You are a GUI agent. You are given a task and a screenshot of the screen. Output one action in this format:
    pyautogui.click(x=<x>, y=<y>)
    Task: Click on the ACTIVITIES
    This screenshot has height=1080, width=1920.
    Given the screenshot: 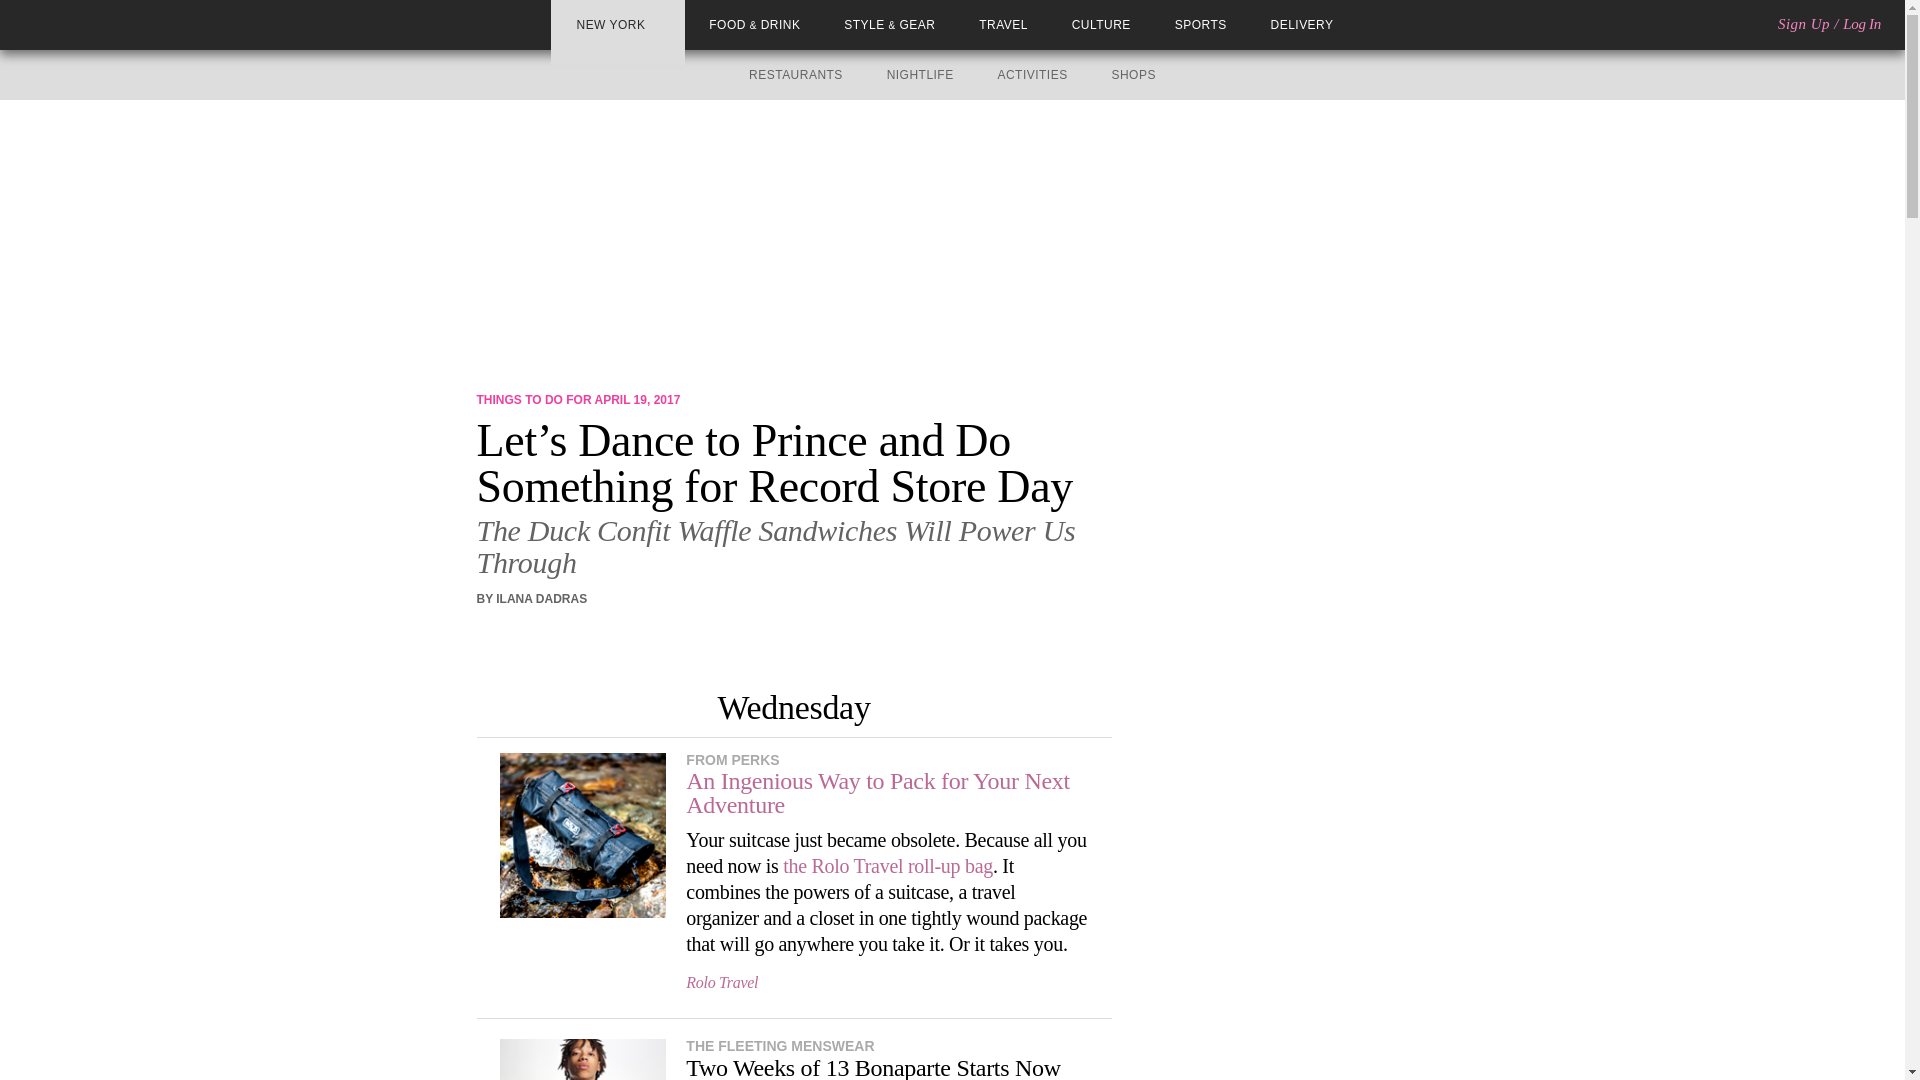 What is the action you would take?
    pyautogui.click(x=1032, y=75)
    